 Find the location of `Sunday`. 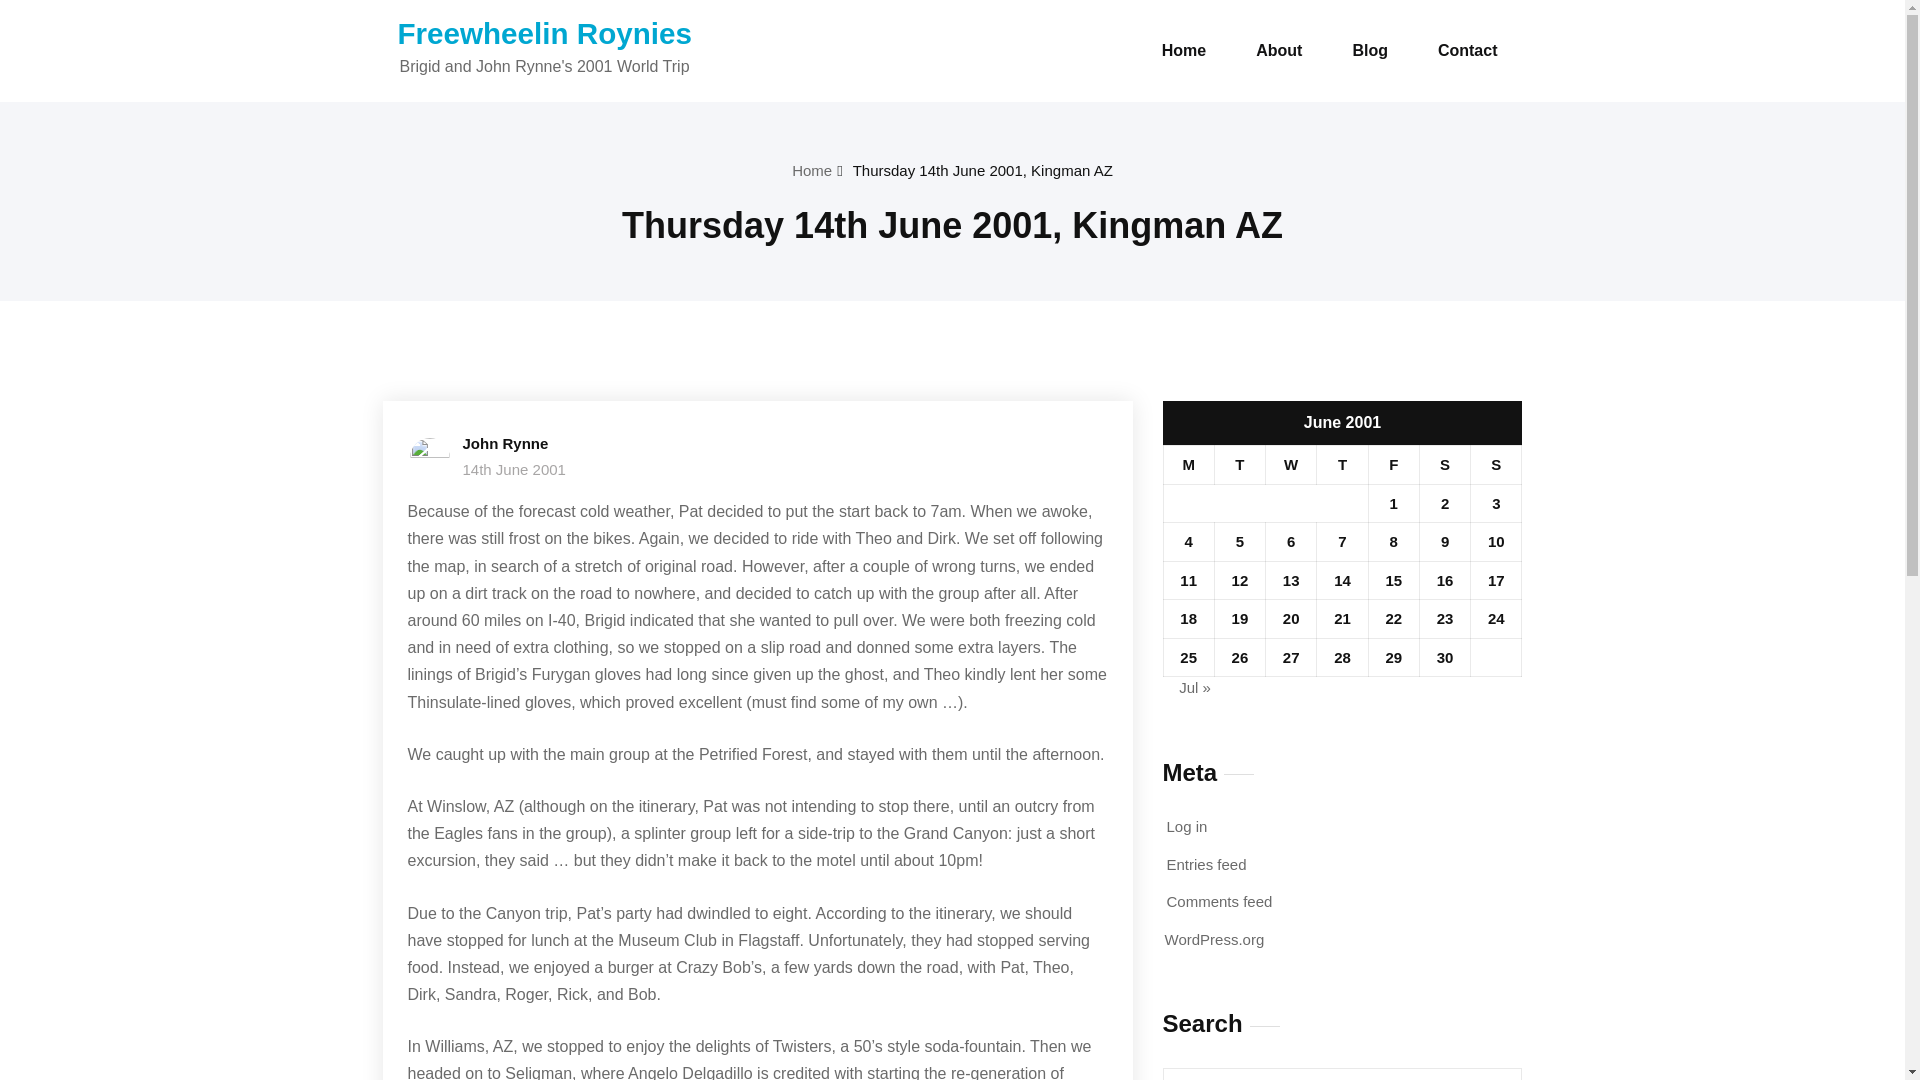

Sunday is located at coordinates (1496, 465).